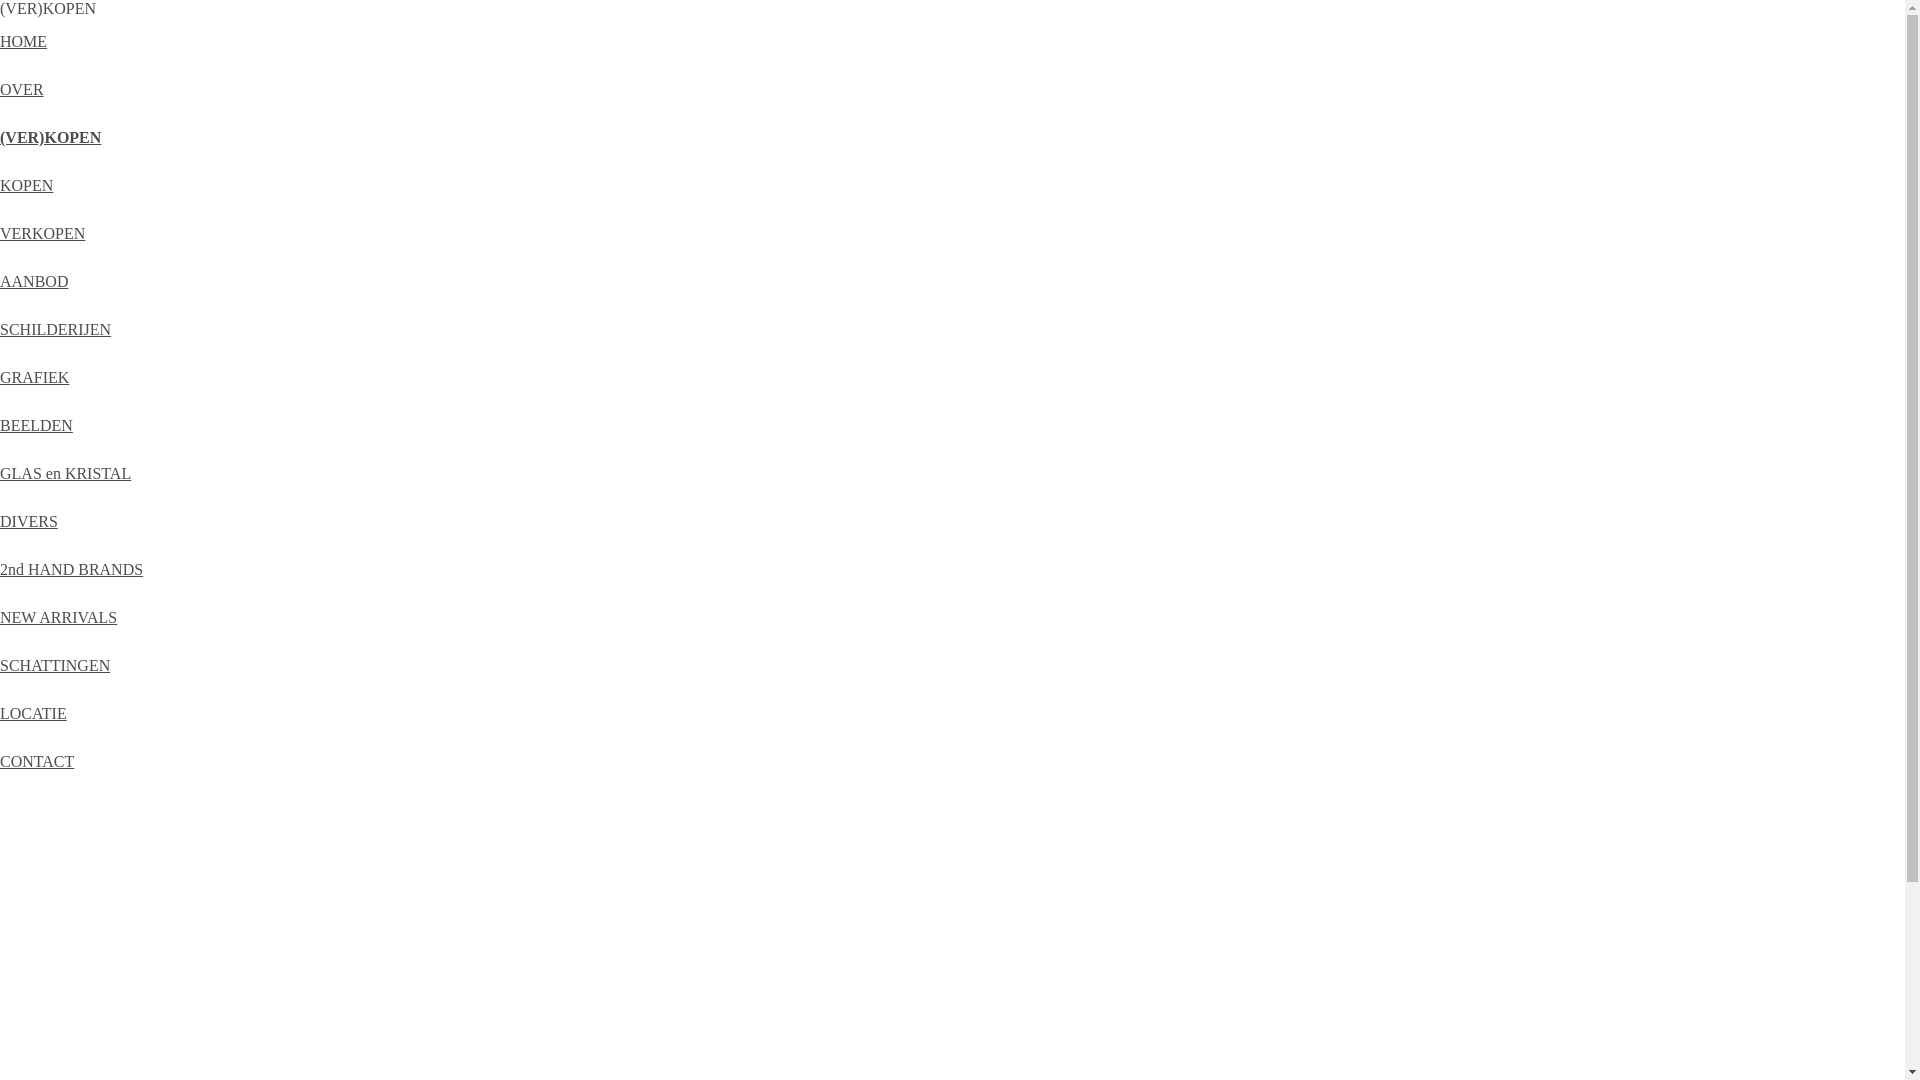  Describe the element at coordinates (22, 90) in the screenshot. I see `OVER` at that location.